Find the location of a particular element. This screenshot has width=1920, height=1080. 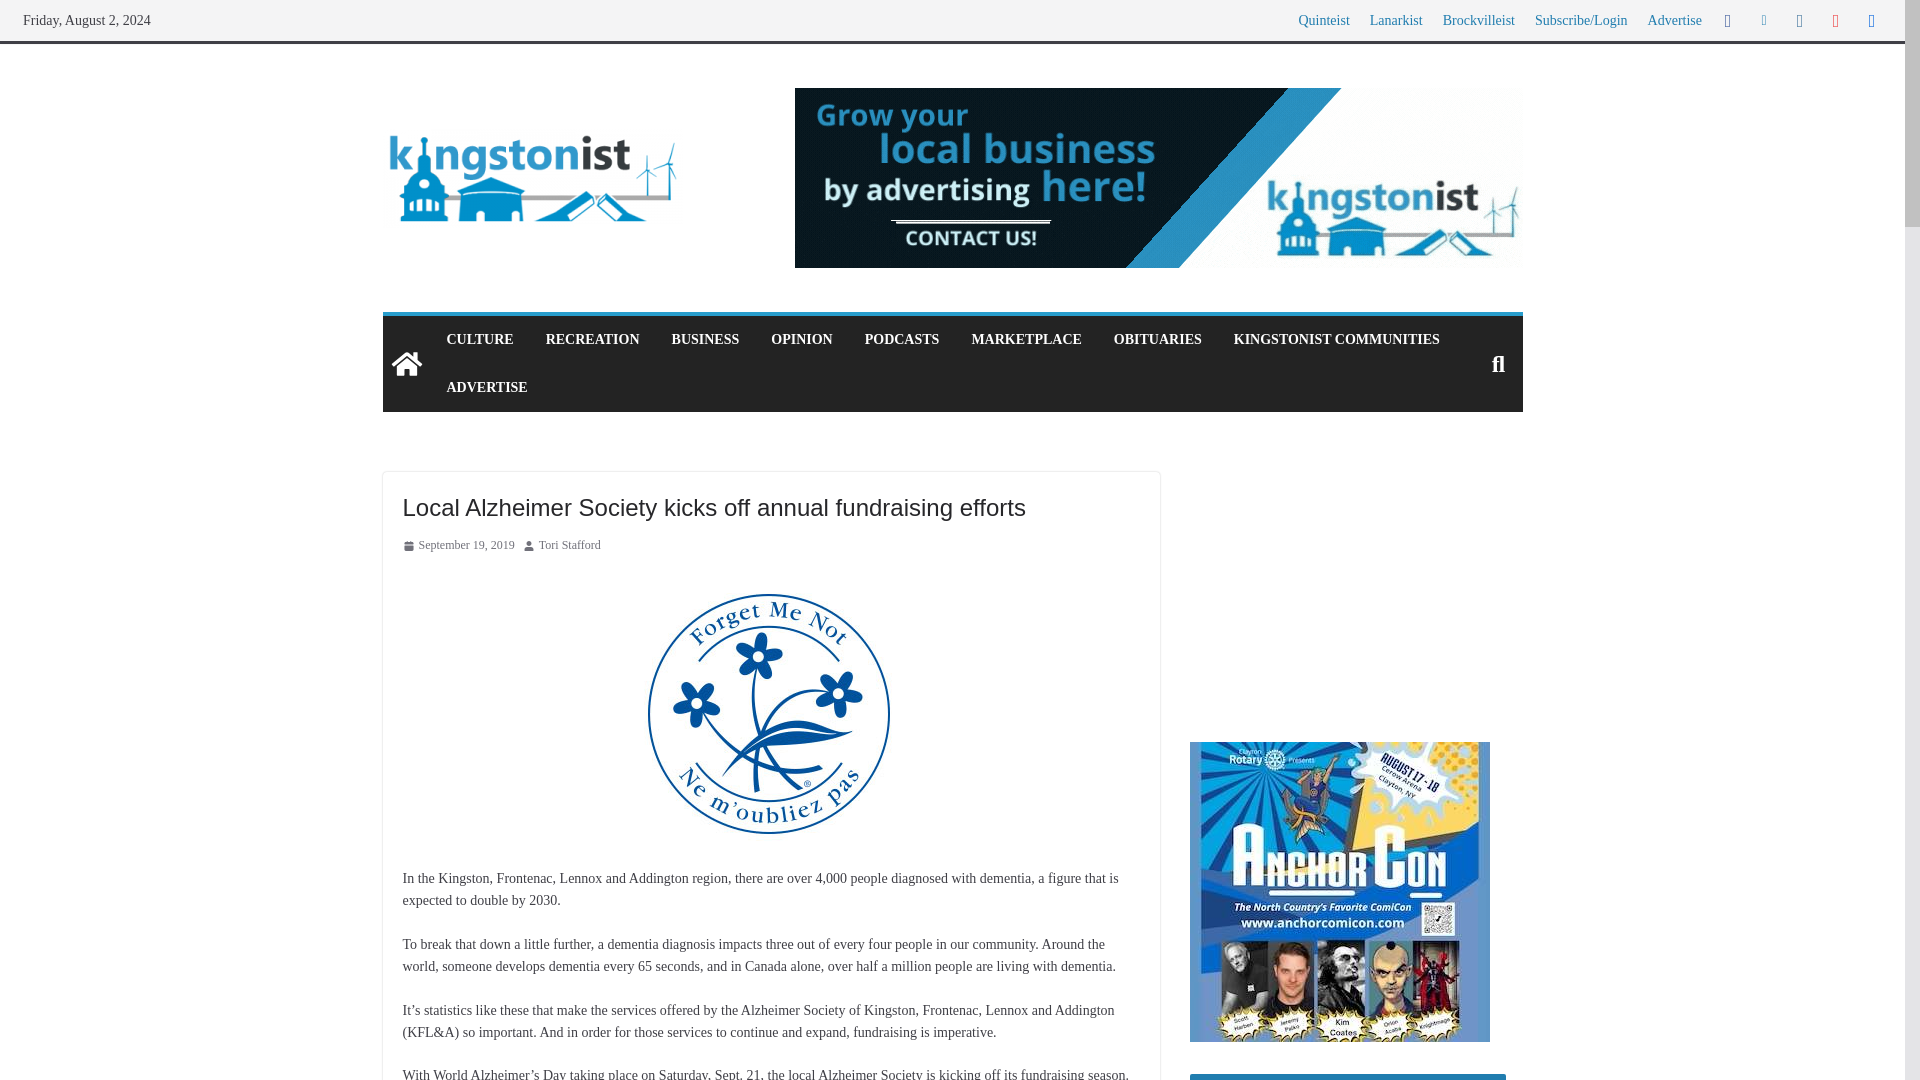

3:40 pm is located at coordinates (458, 546).